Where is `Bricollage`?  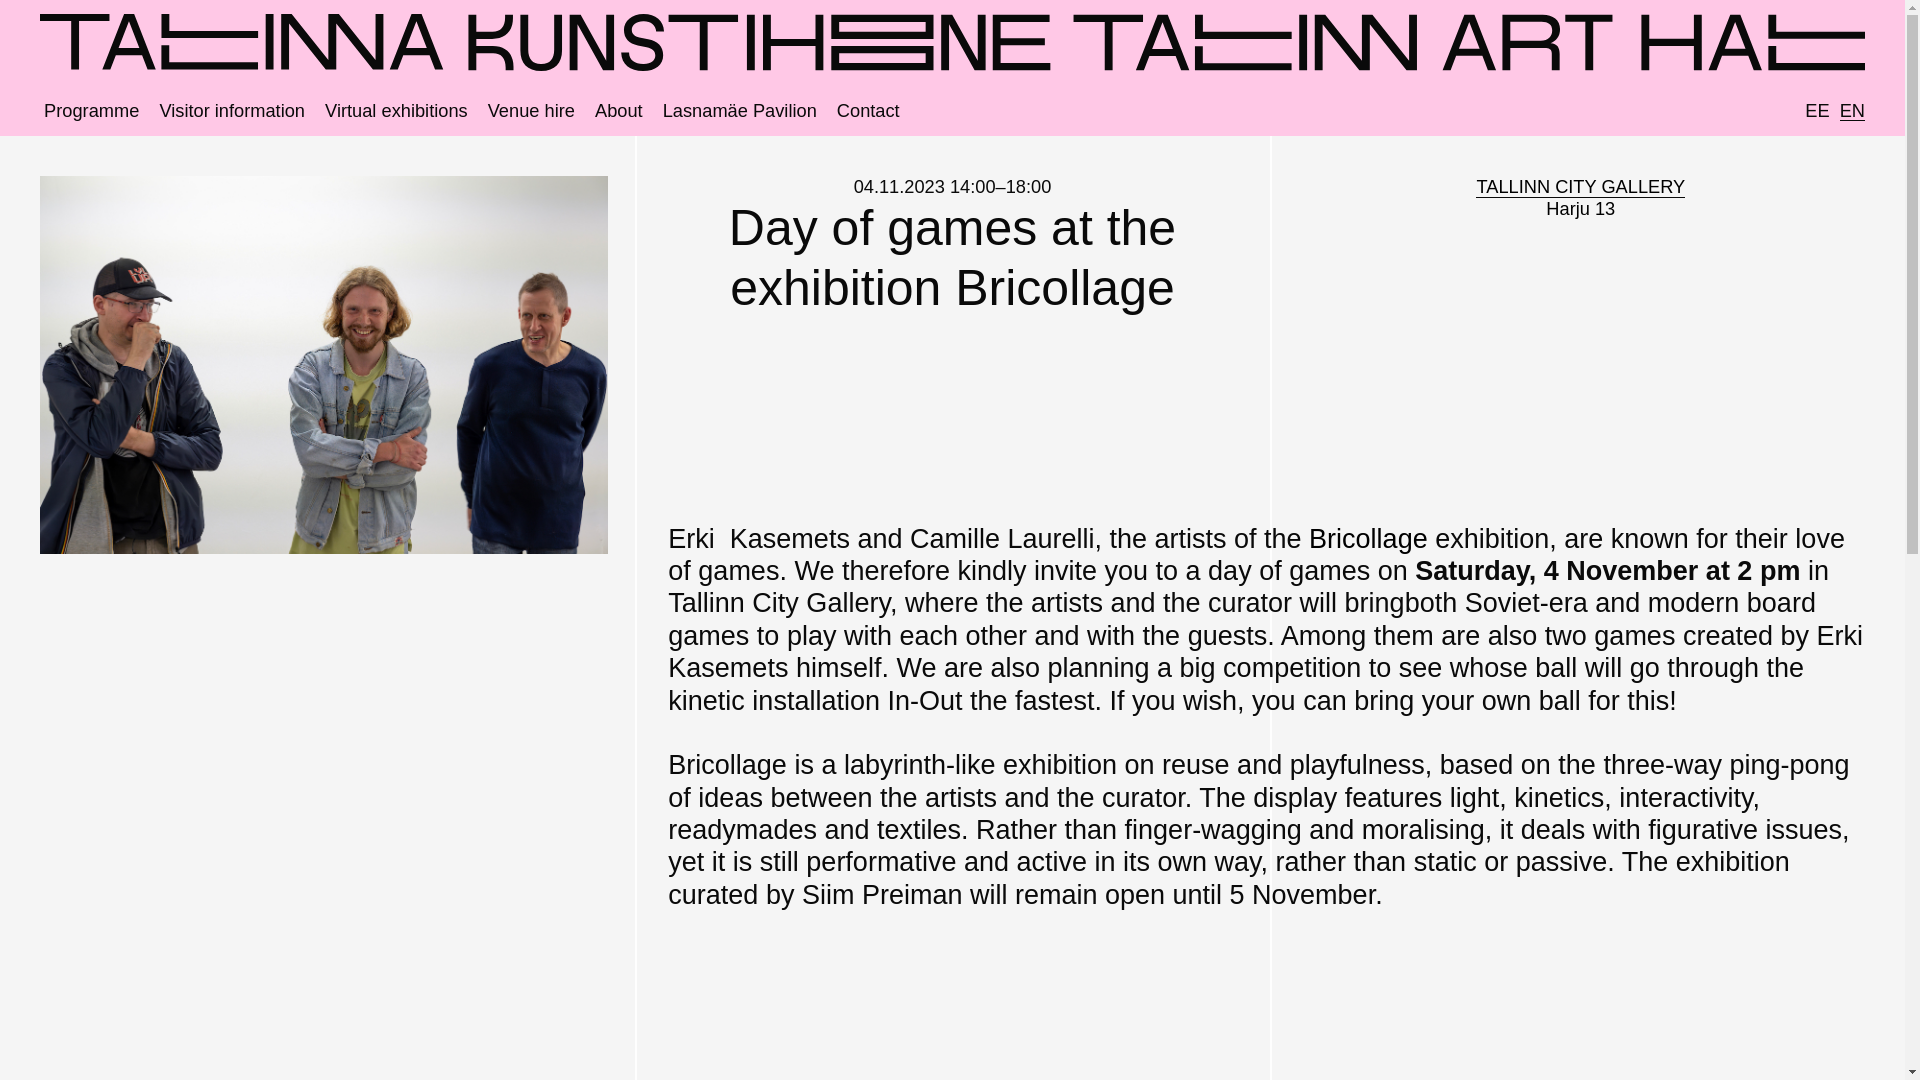
Bricollage is located at coordinates (1368, 538).